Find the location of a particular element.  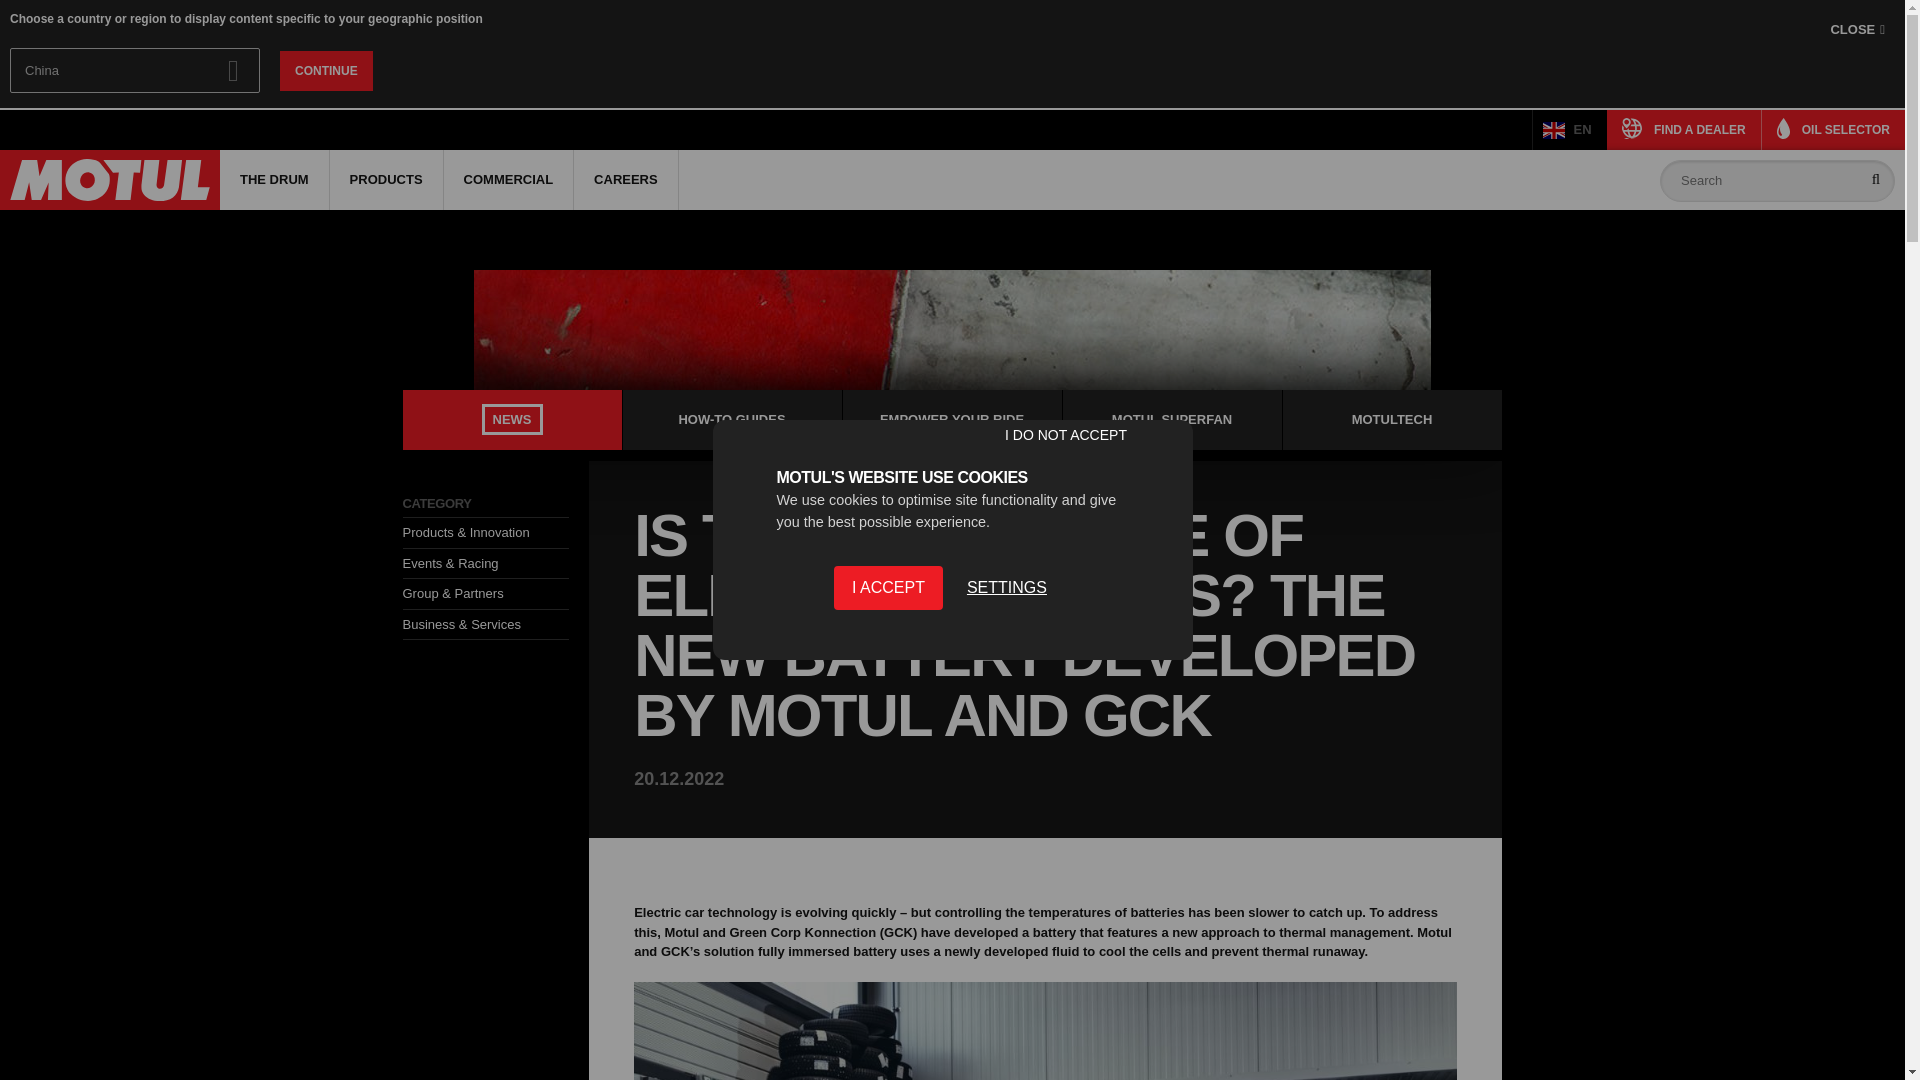

EN is located at coordinates (1570, 130).